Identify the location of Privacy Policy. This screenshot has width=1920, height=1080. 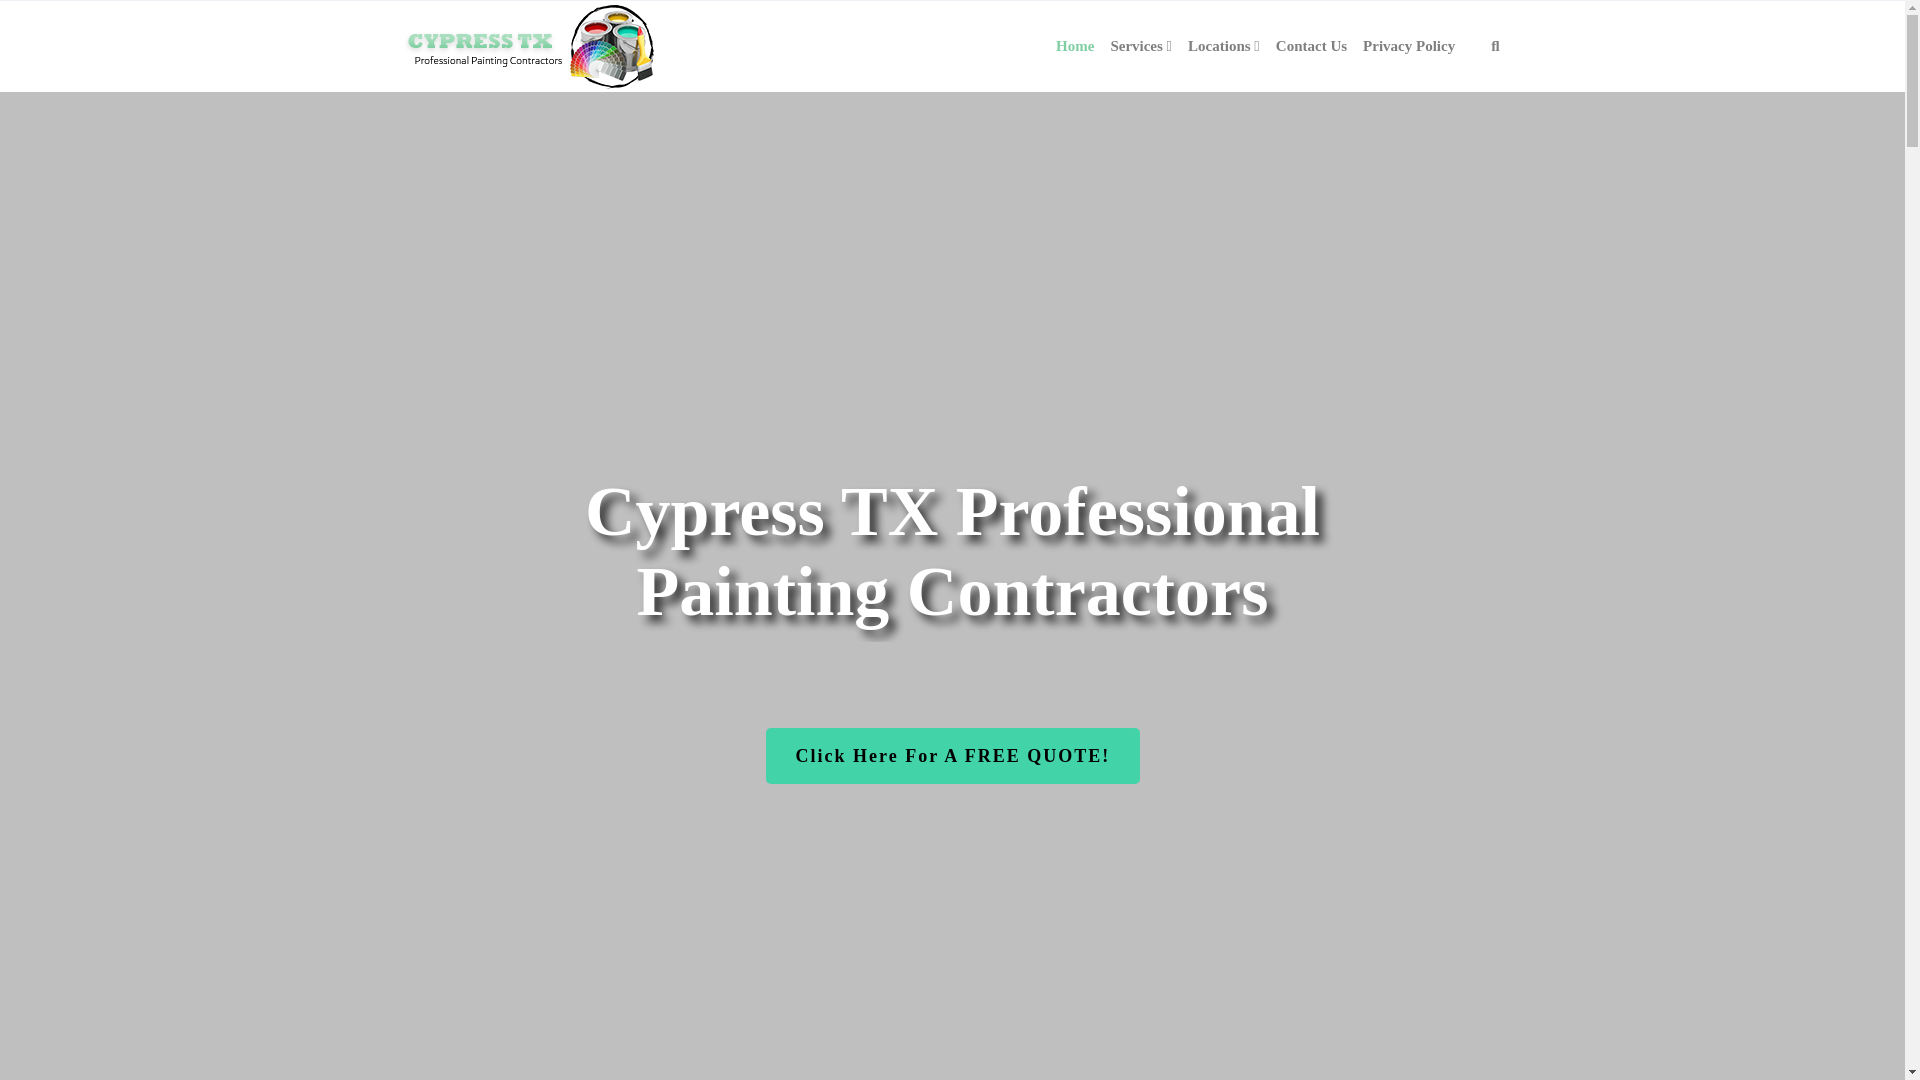
(1409, 46).